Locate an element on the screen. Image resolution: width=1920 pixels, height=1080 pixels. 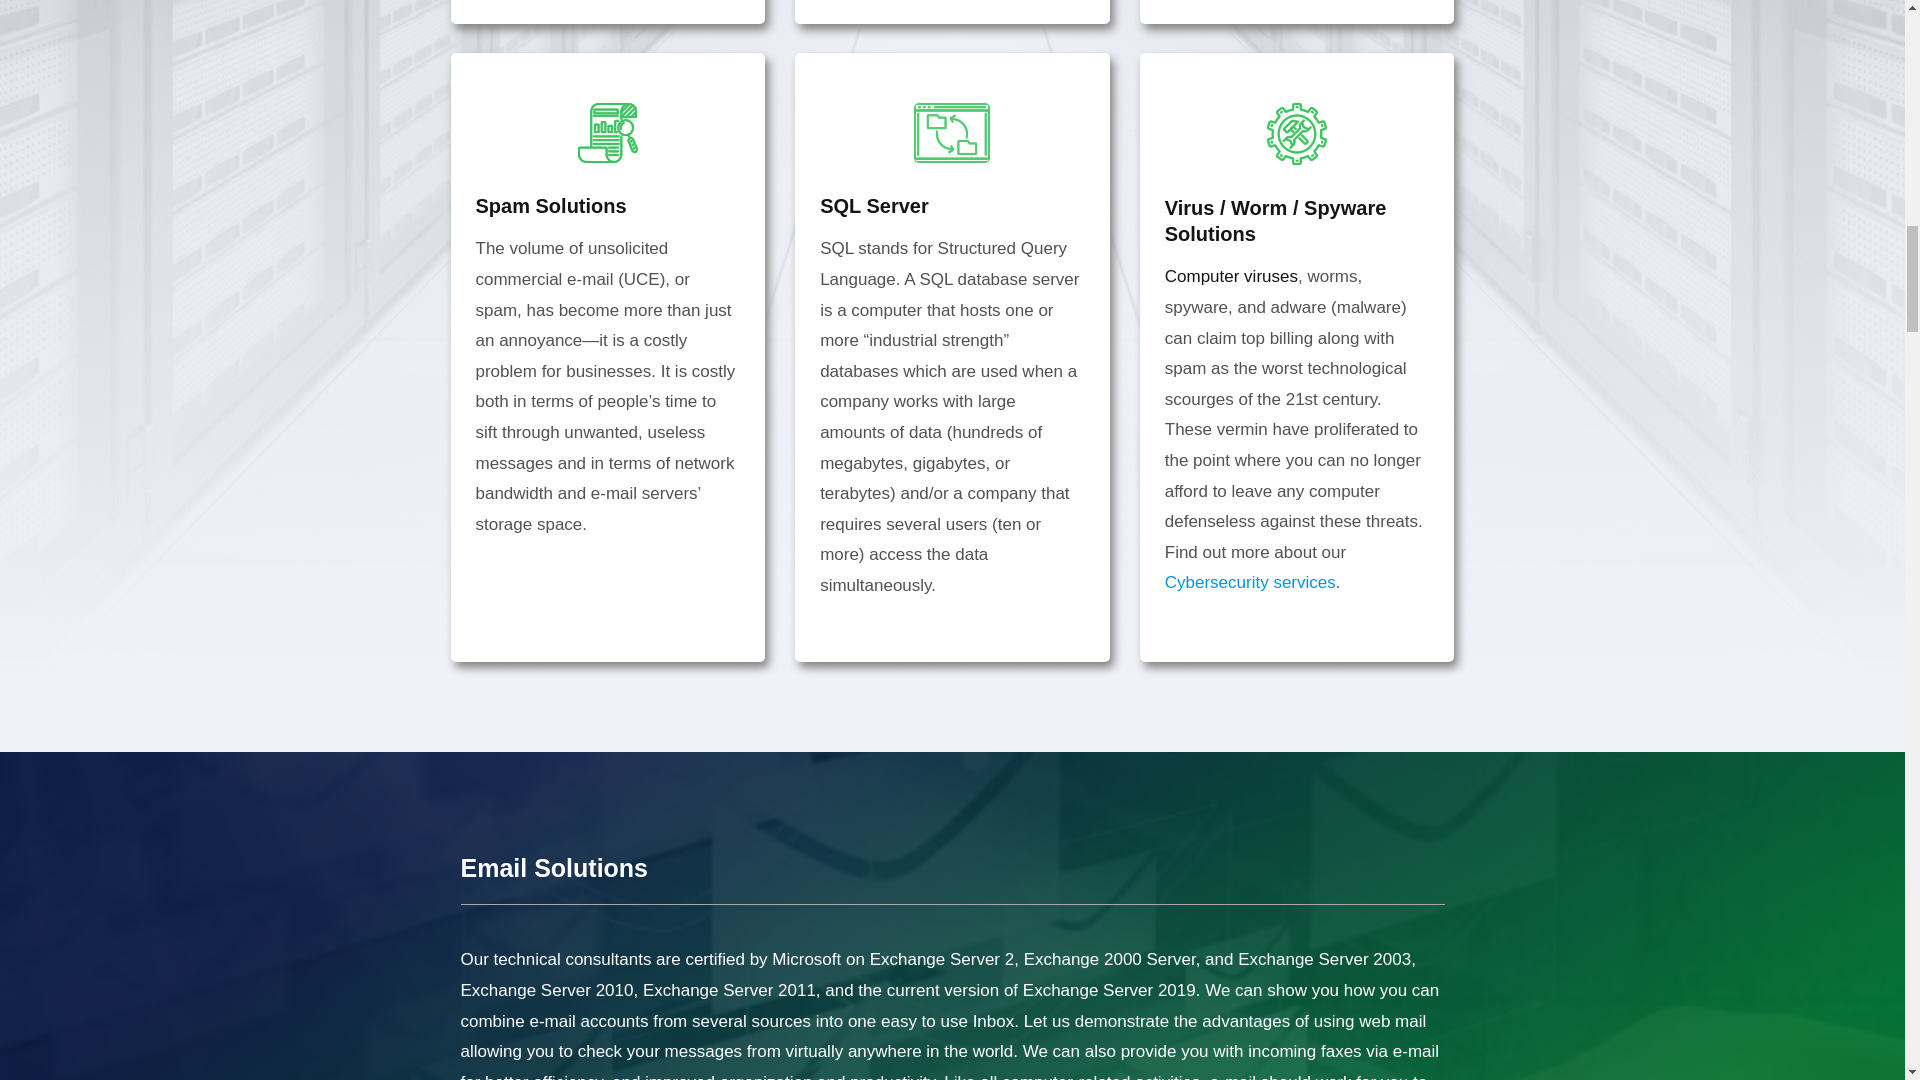
Computer viruses is located at coordinates (1231, 276).